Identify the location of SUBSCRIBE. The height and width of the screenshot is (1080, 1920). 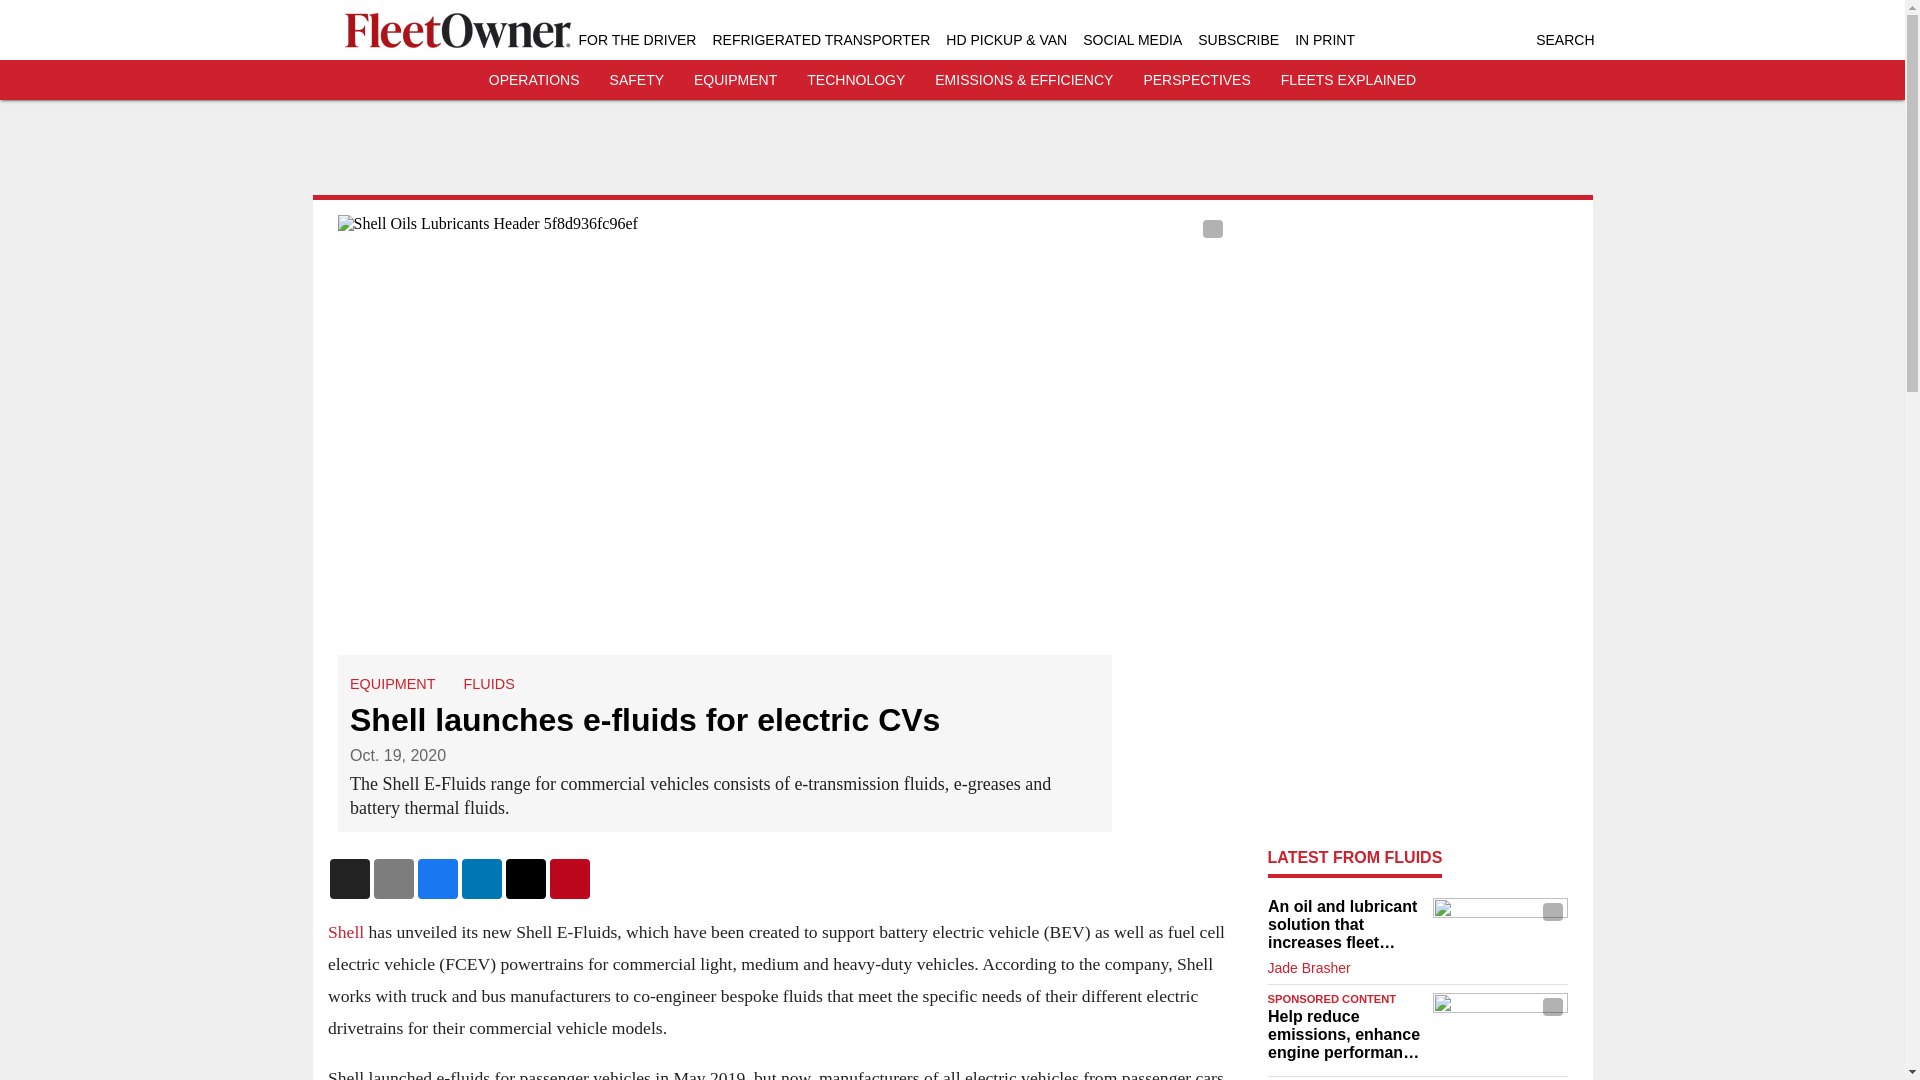
(1238, 40).